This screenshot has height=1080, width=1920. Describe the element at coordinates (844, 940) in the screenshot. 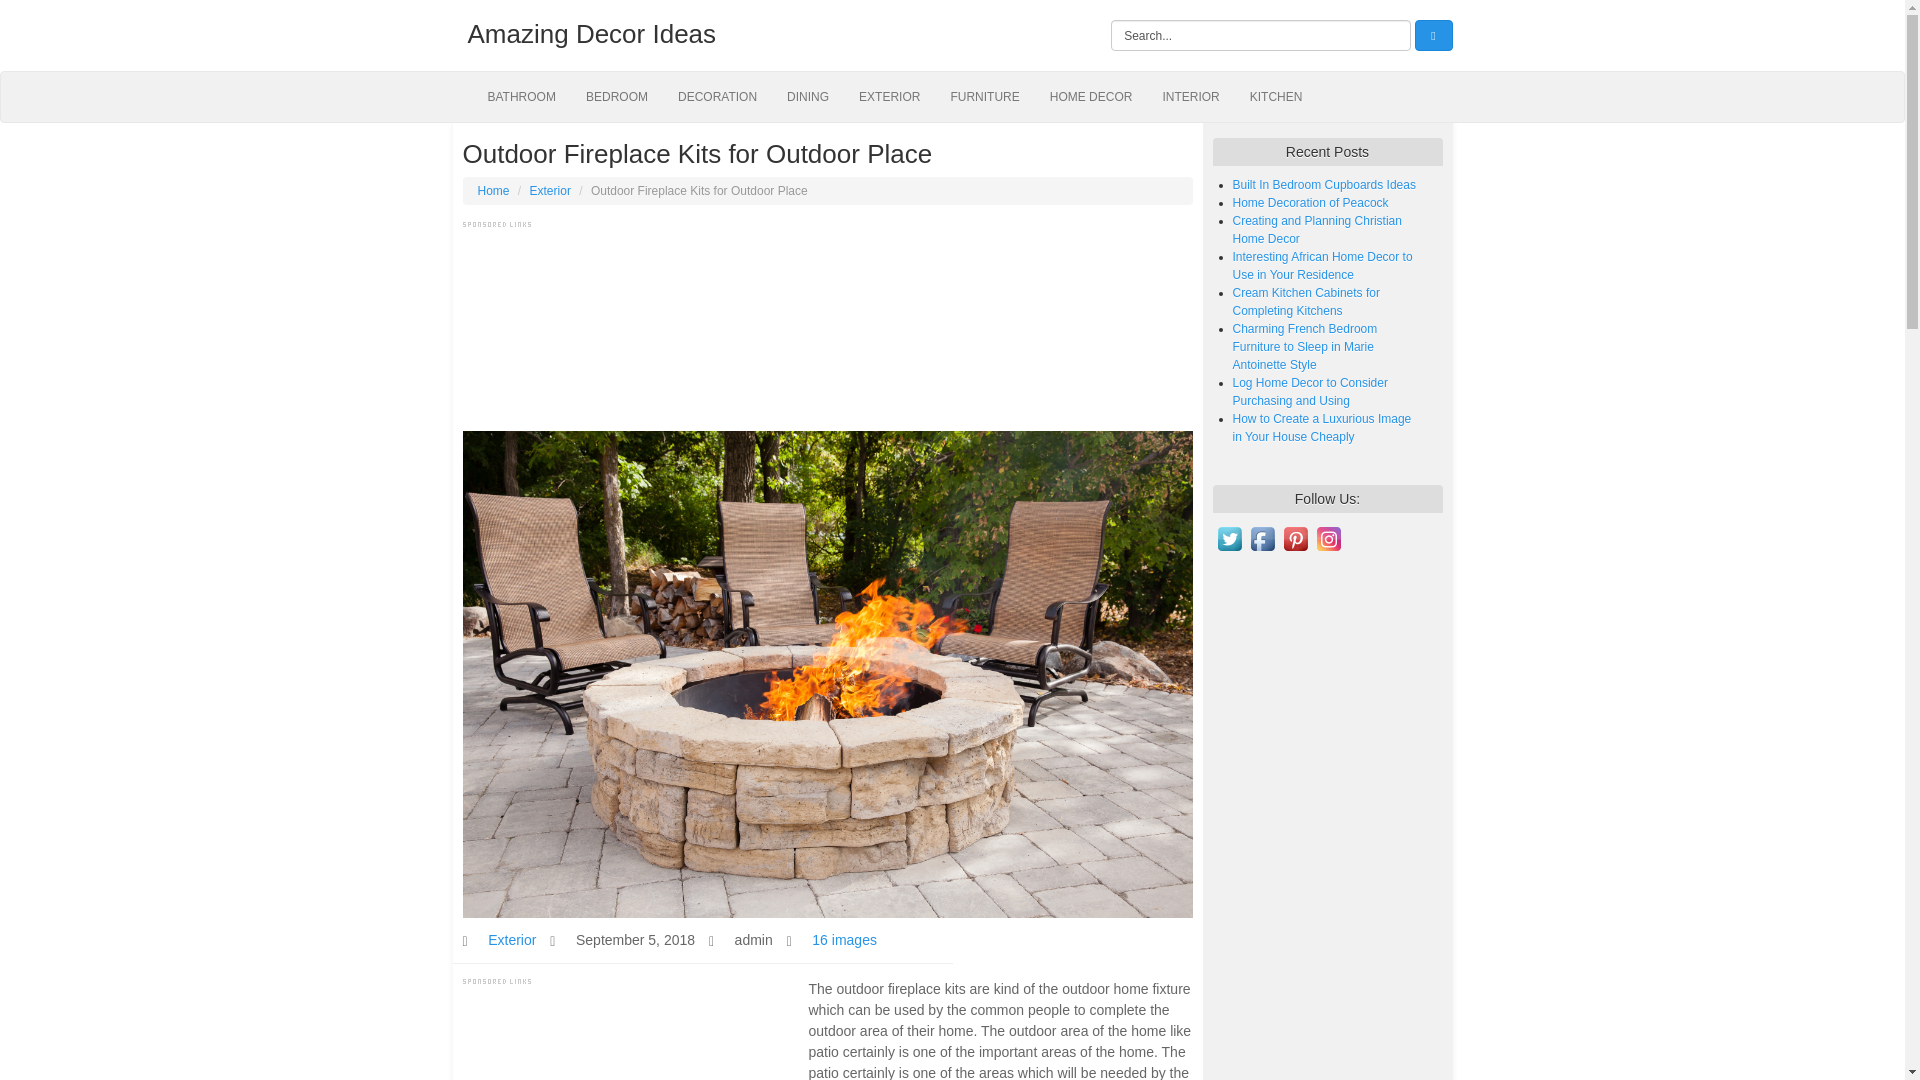

I see `16 images` at that location.